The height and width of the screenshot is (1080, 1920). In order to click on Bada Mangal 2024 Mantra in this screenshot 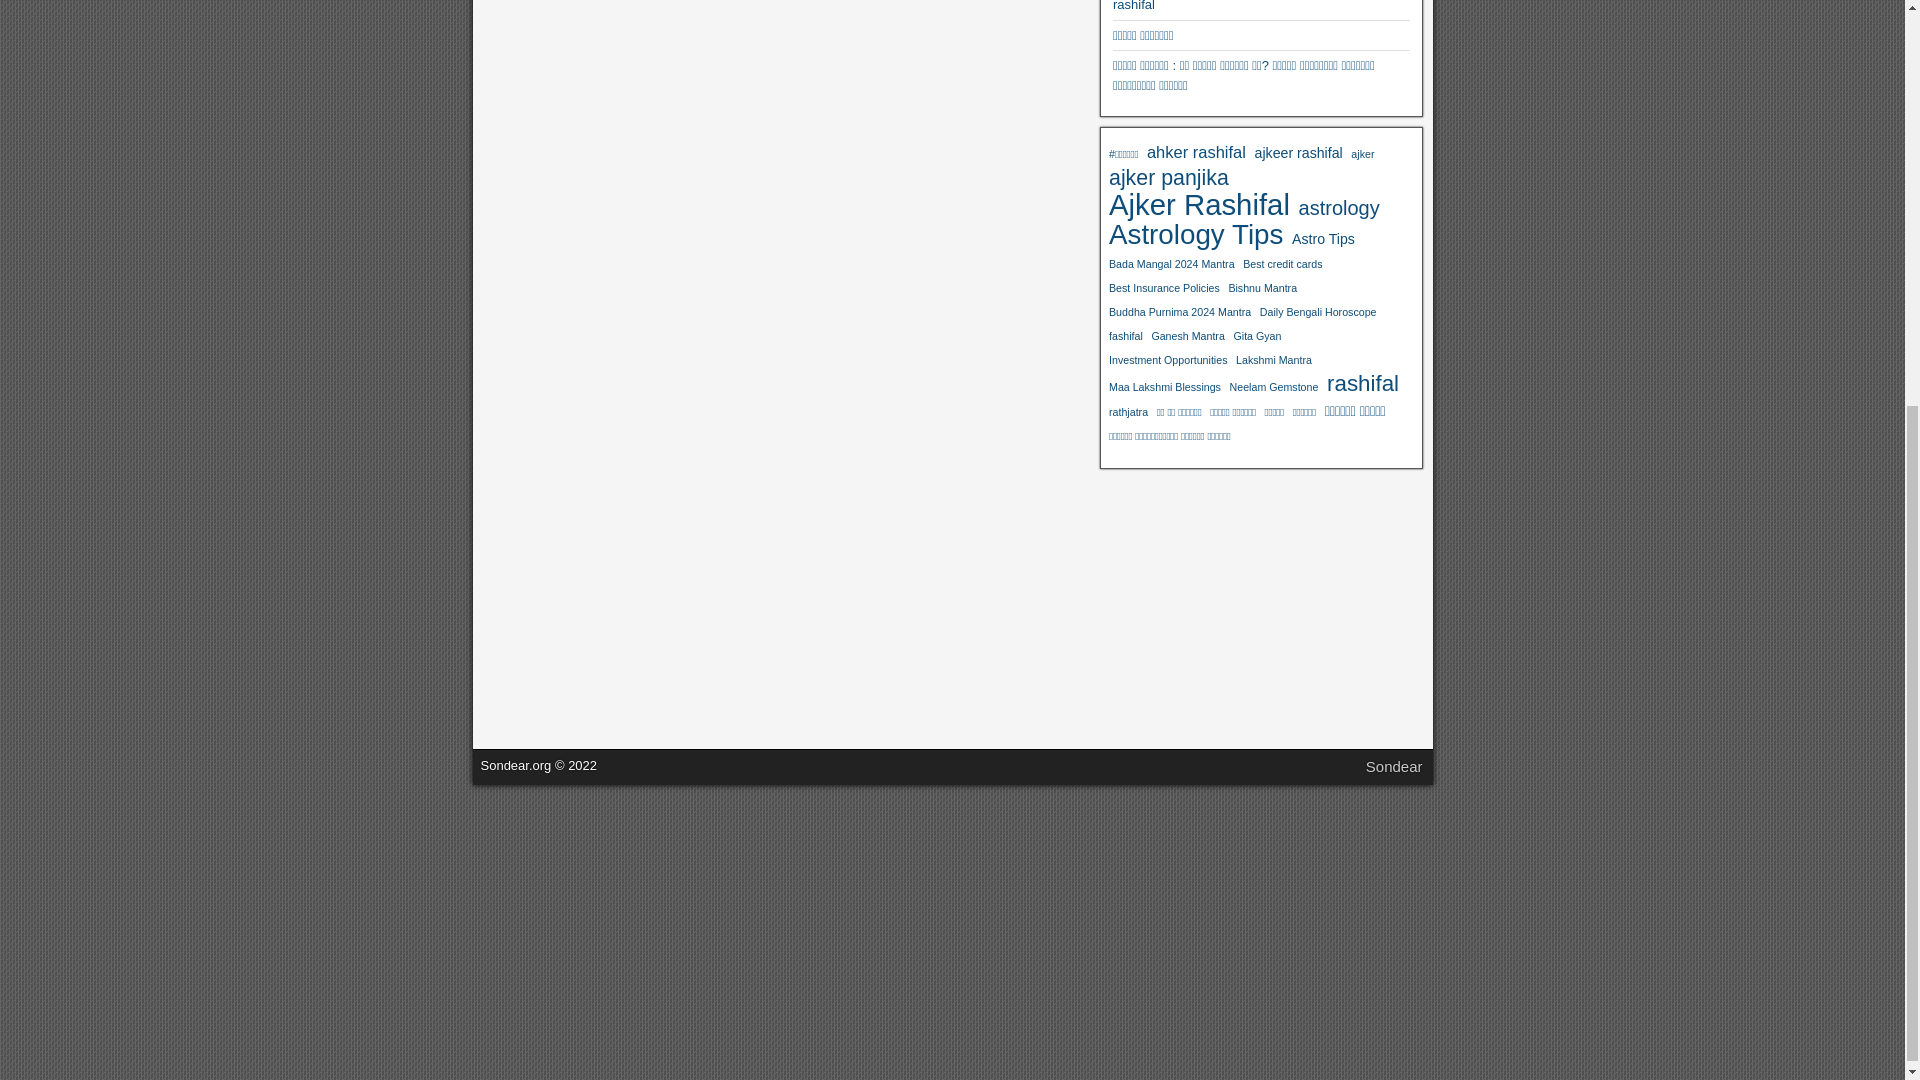, I will do `click(1172, 264)`.